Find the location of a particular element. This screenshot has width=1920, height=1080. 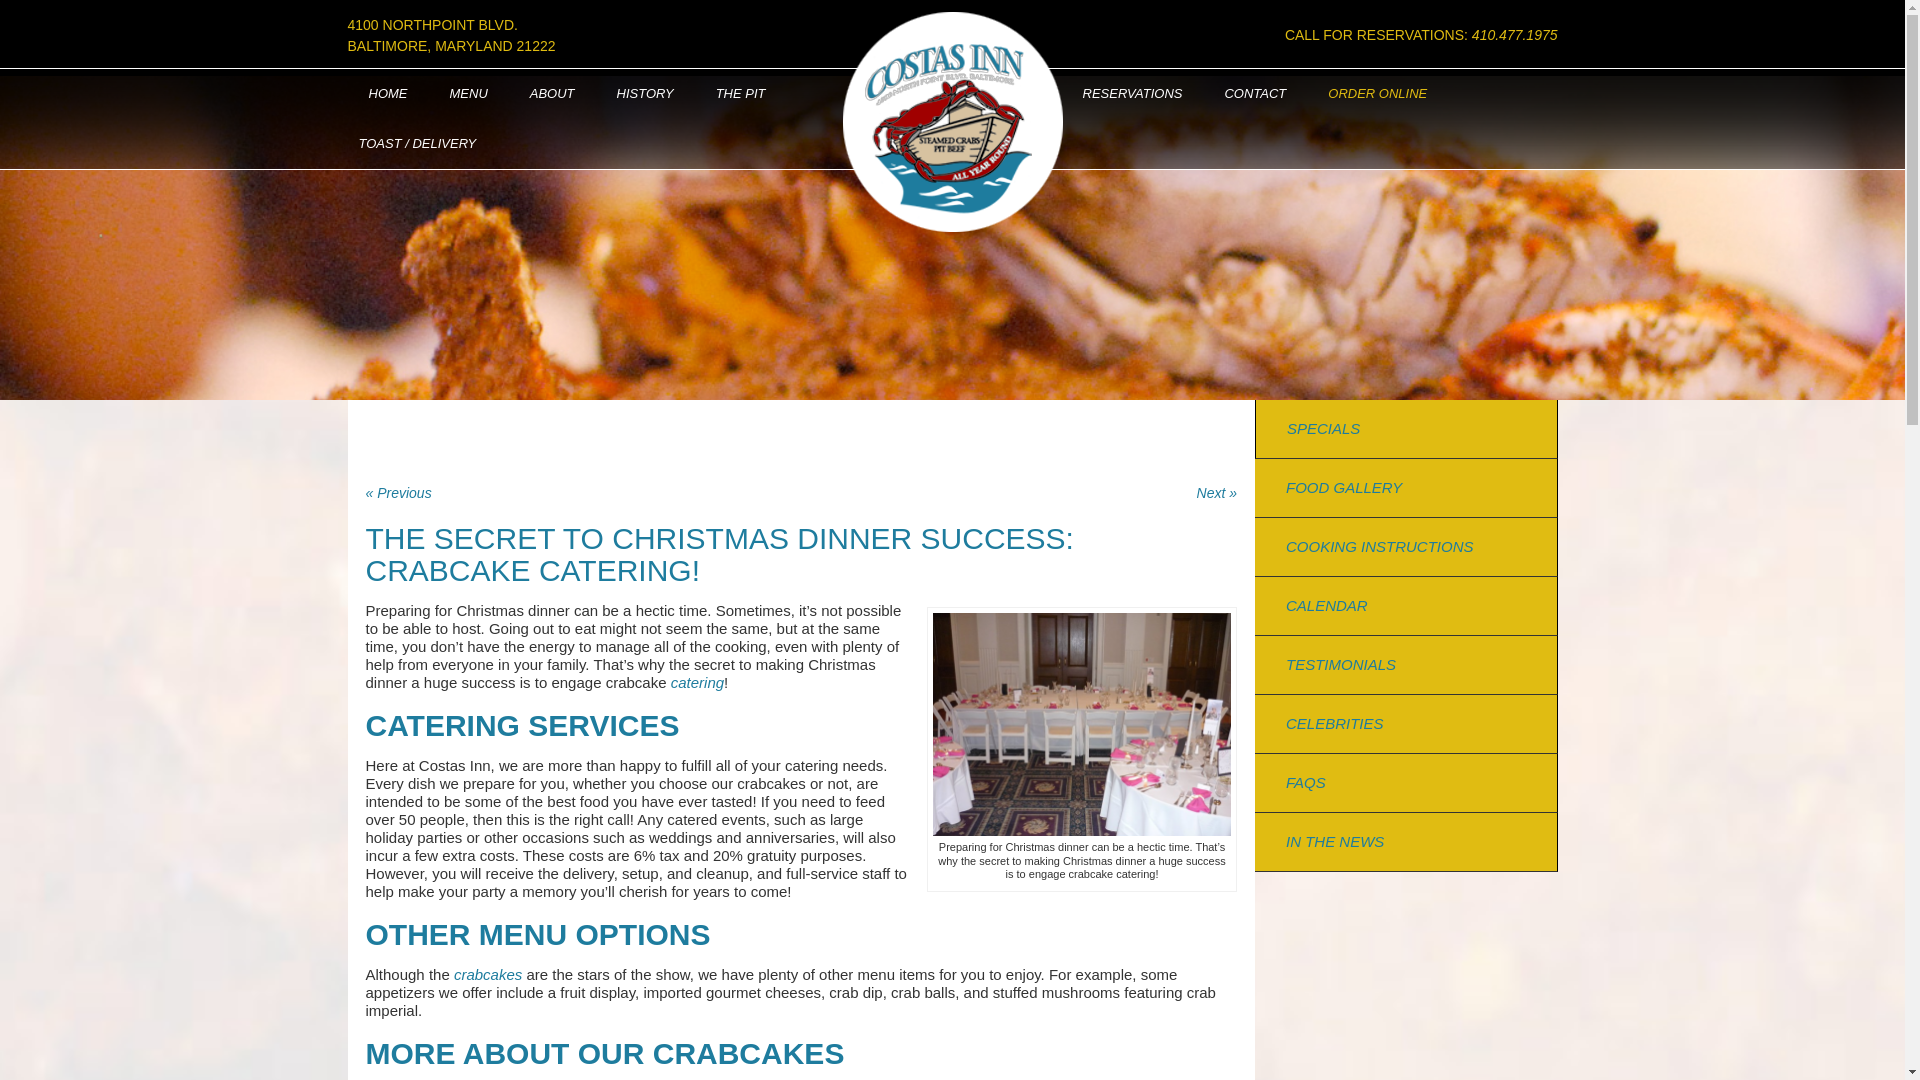

RESERVATIONS is located at coordinates (1132, 94).